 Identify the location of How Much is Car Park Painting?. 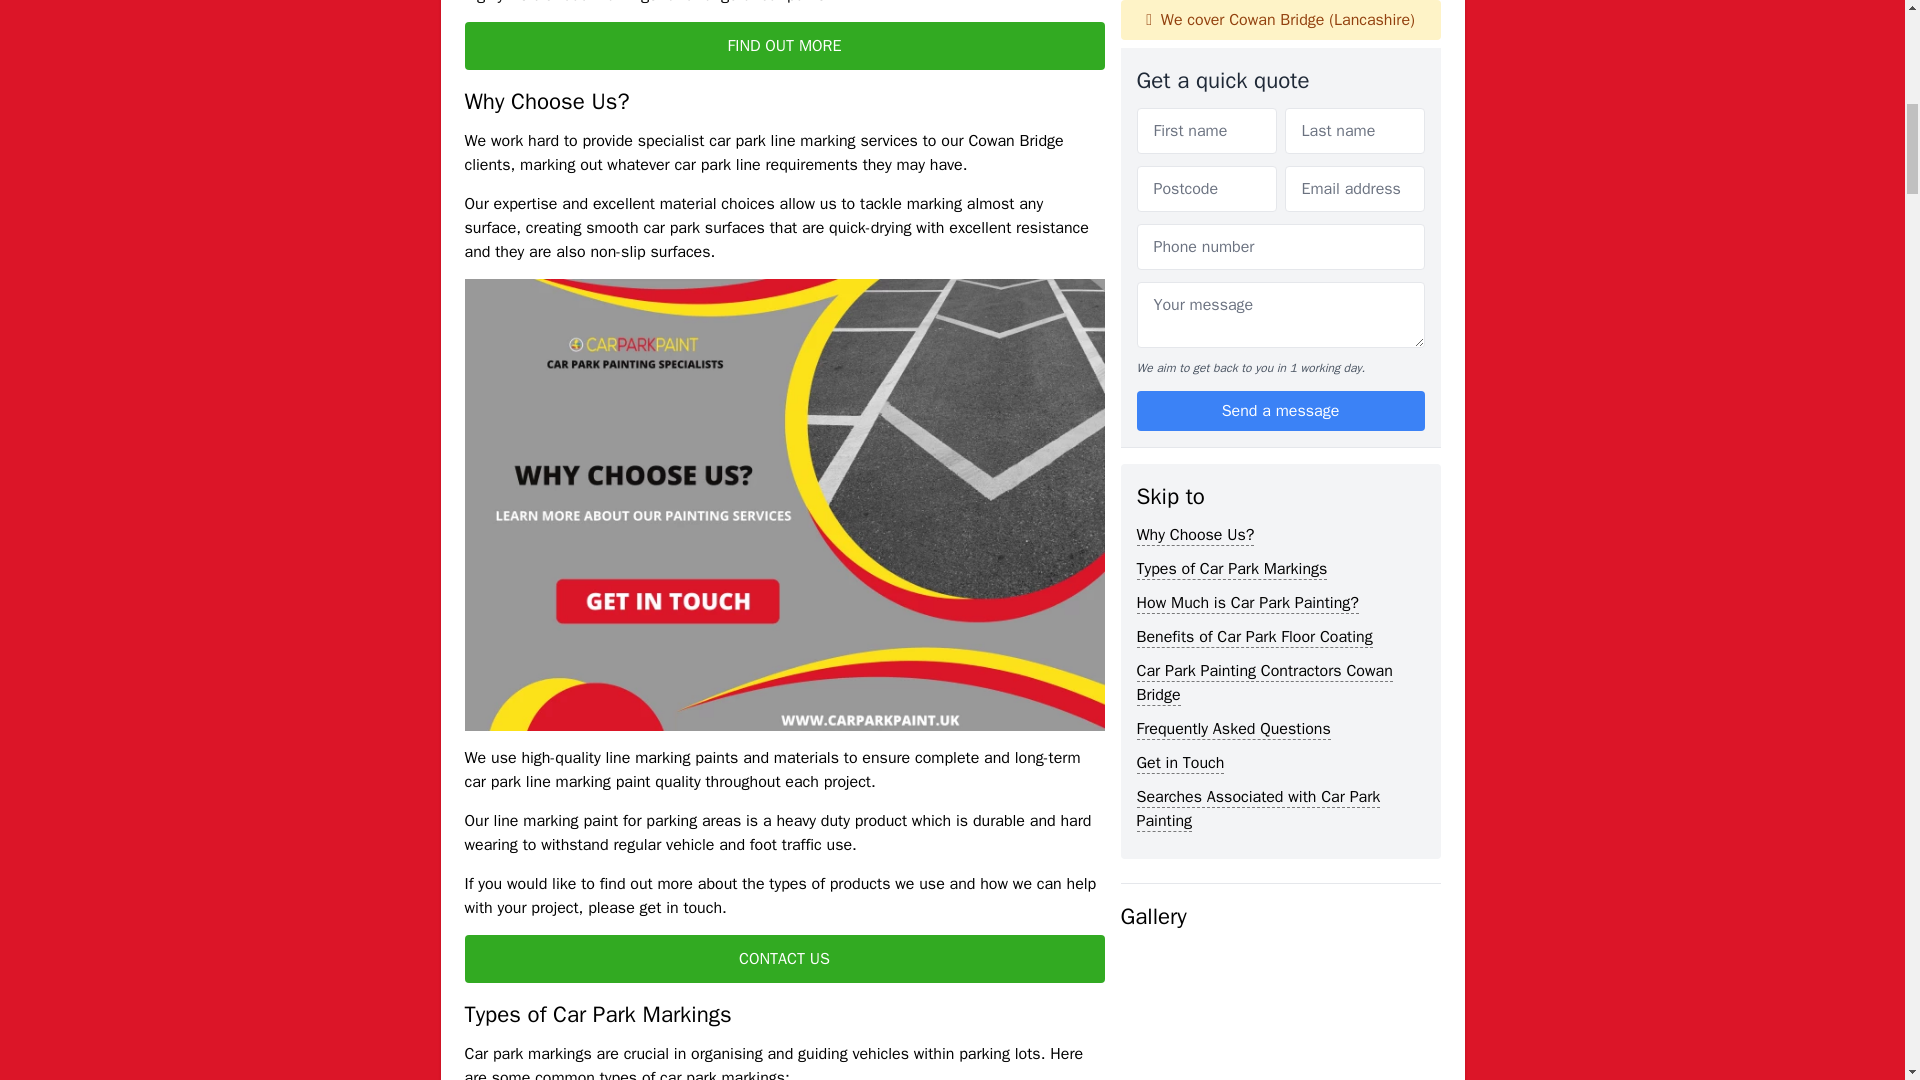
(1246, 70).